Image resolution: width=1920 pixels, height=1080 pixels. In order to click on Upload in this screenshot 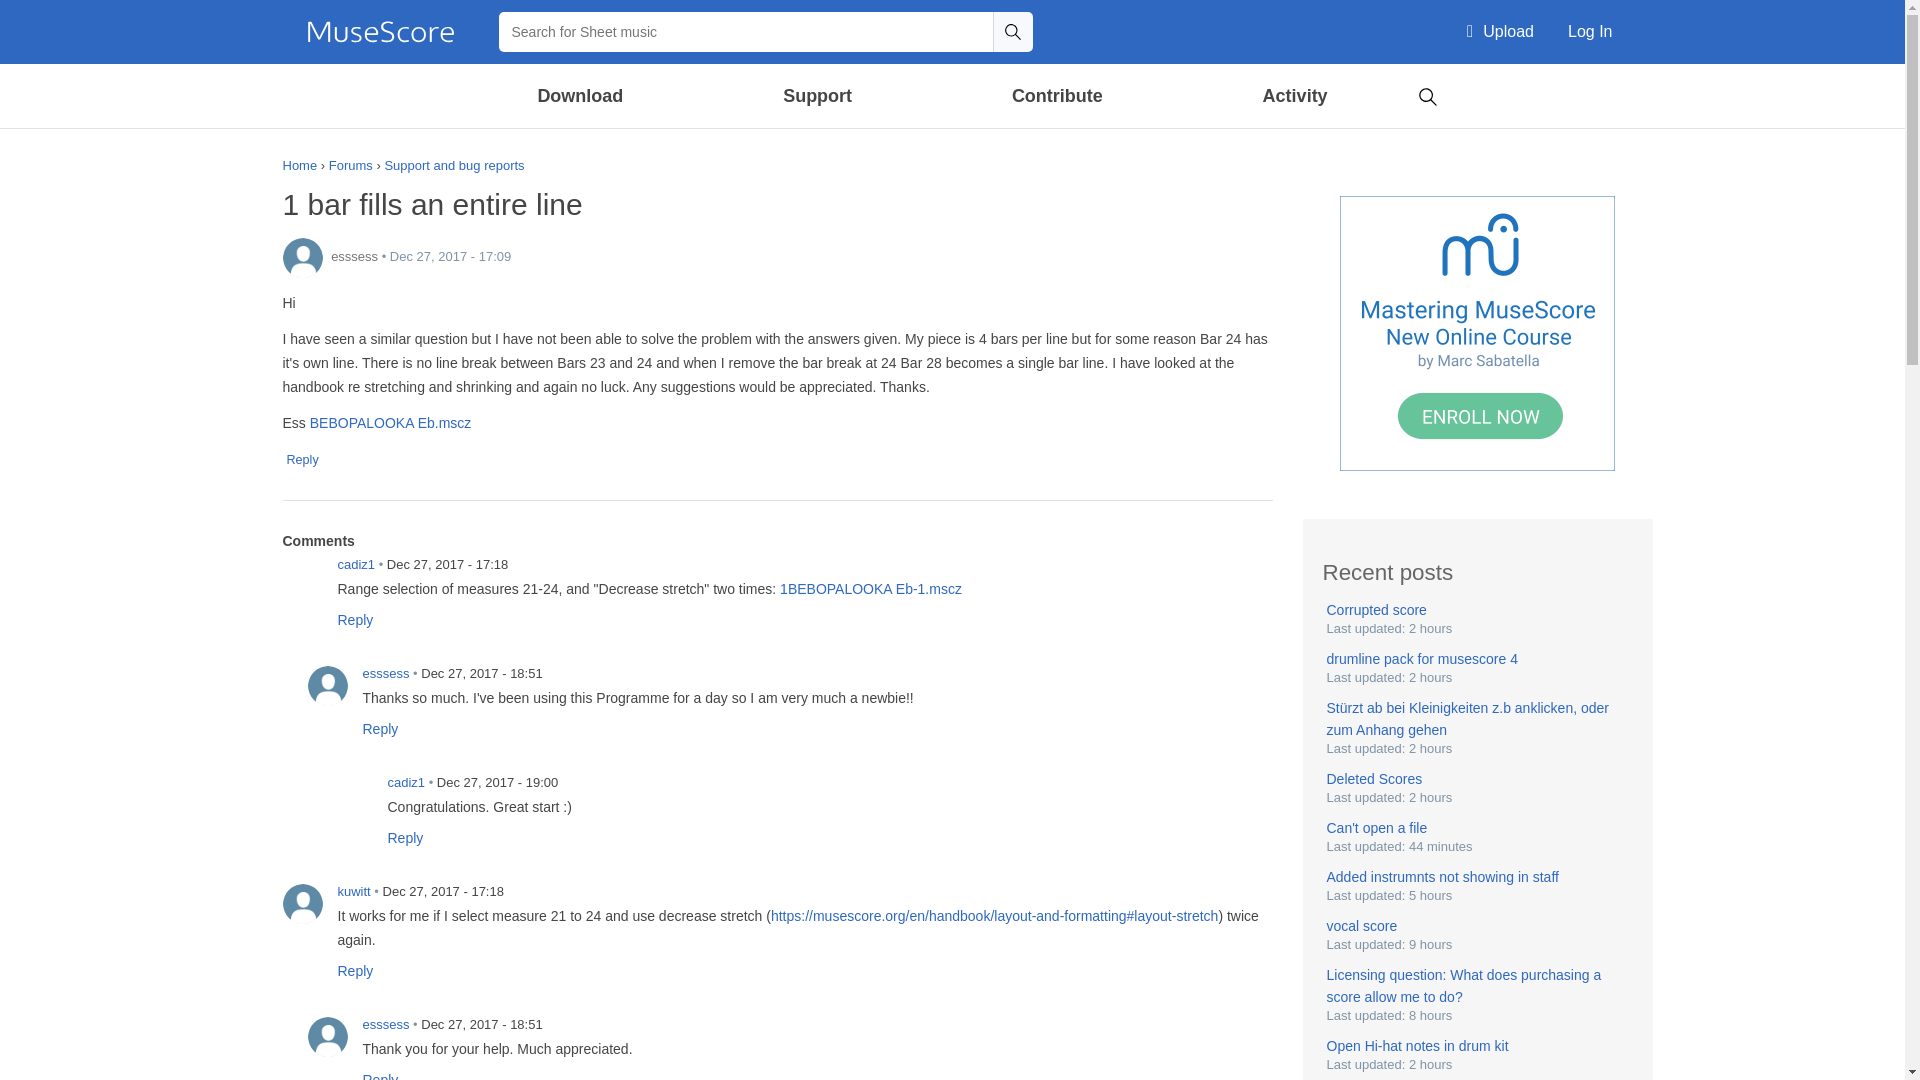, I will do `click(1500, 32)`.